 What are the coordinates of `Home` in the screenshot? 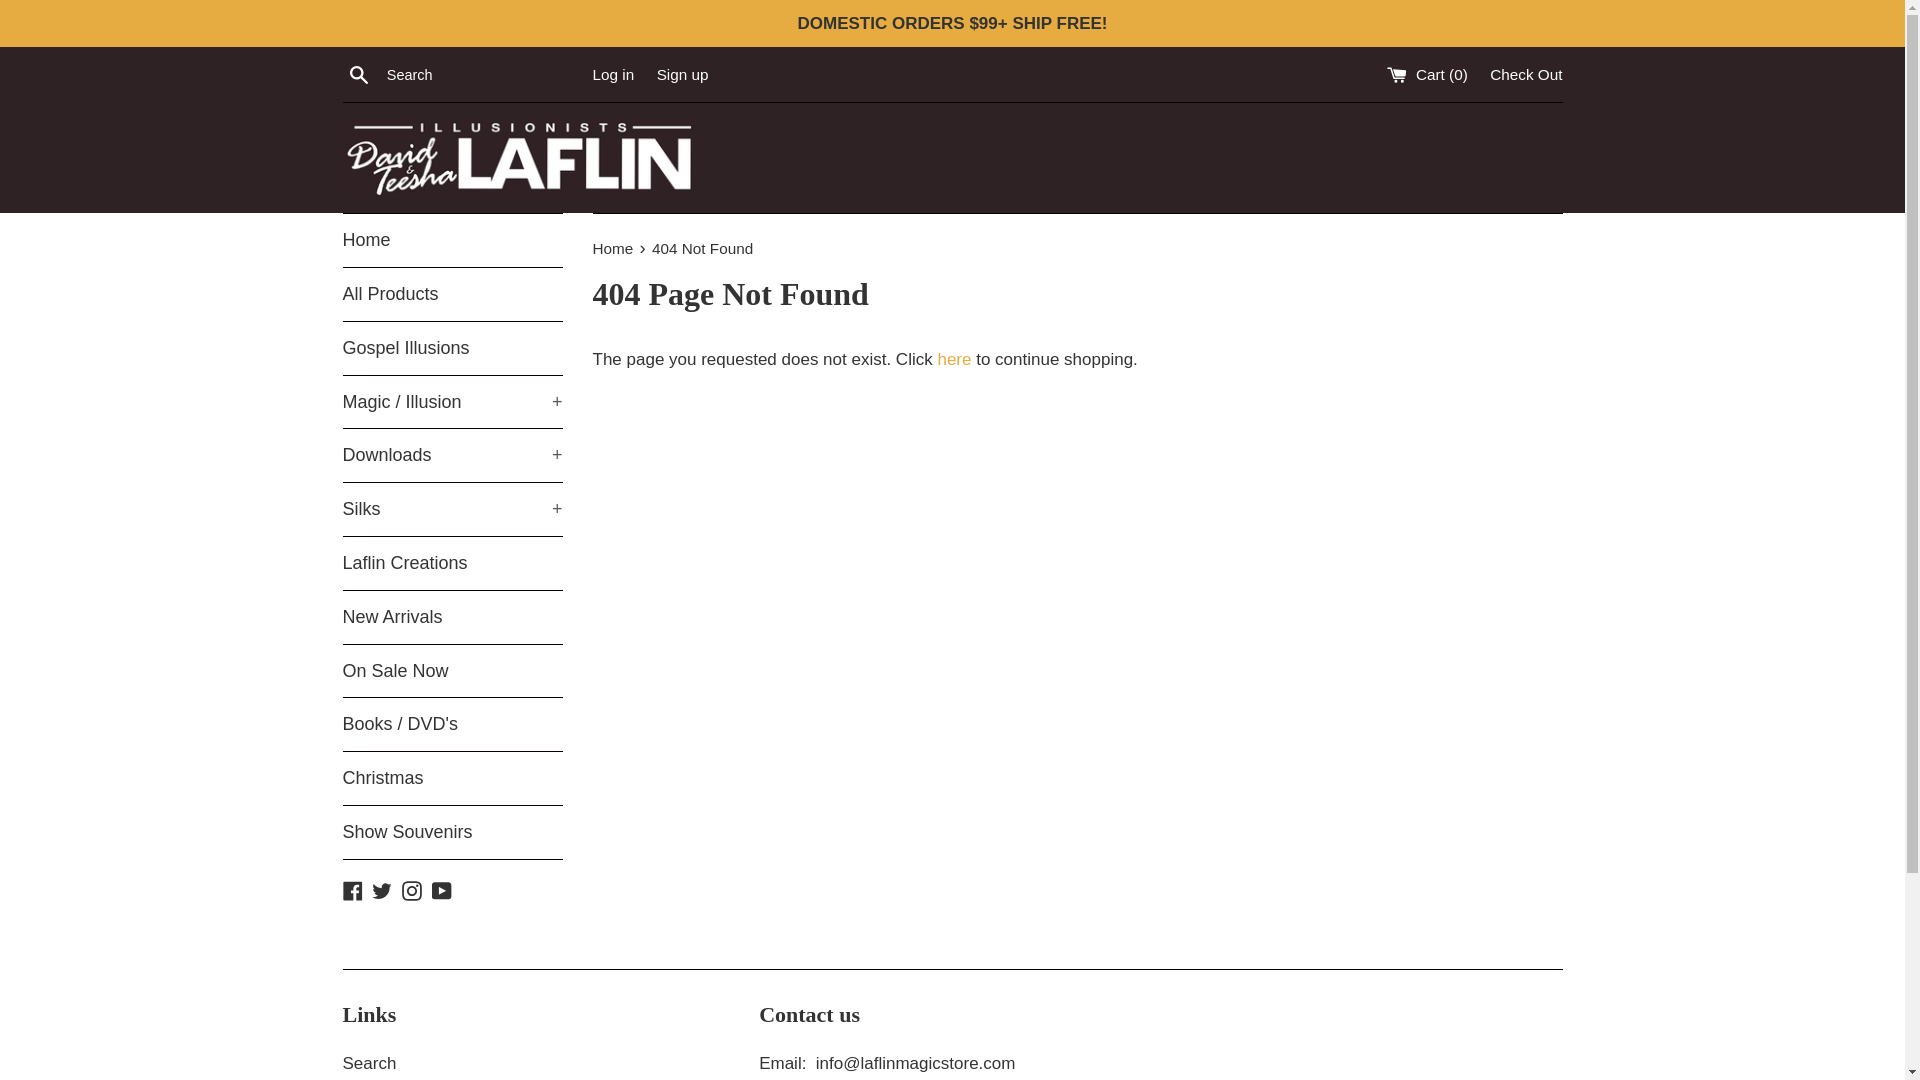 It's located at (452, 240).